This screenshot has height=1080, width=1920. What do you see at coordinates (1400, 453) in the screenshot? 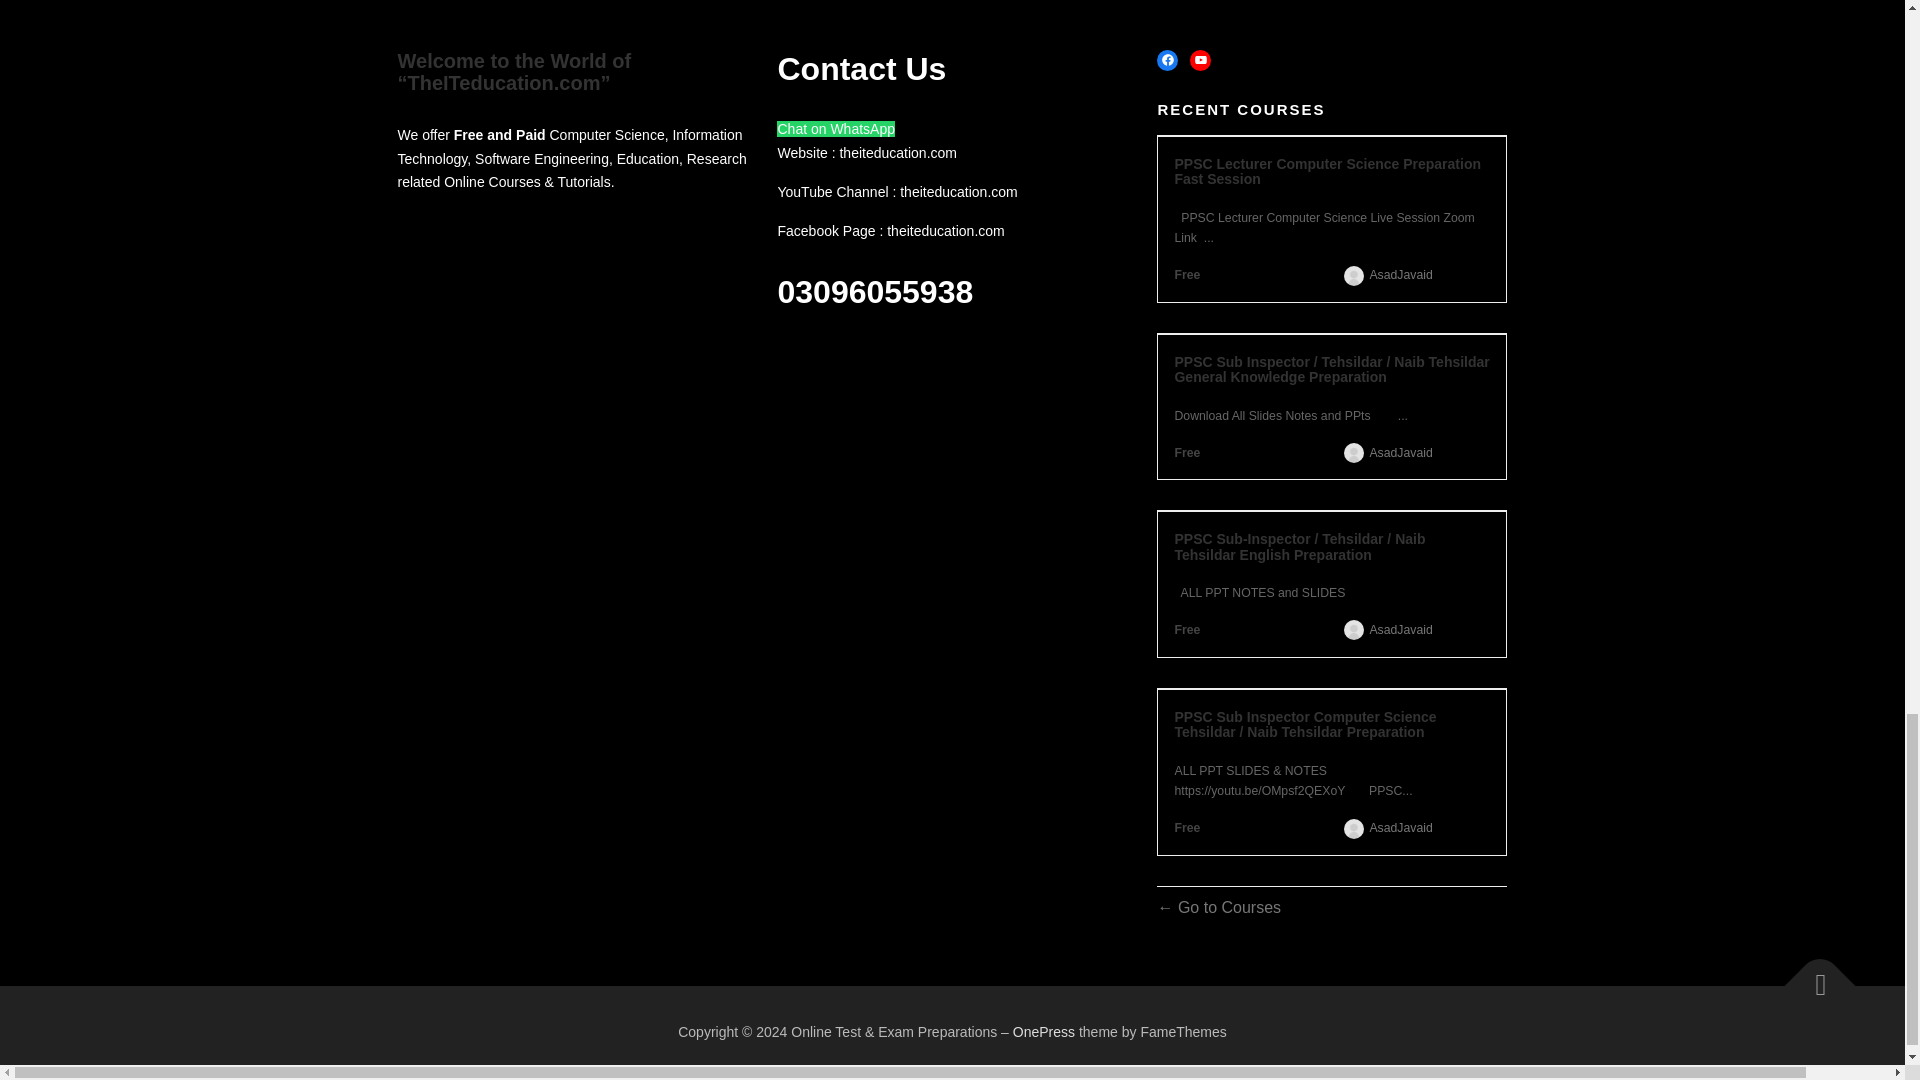
I see `AsadJavaid` at bounding box center [1400, 453].